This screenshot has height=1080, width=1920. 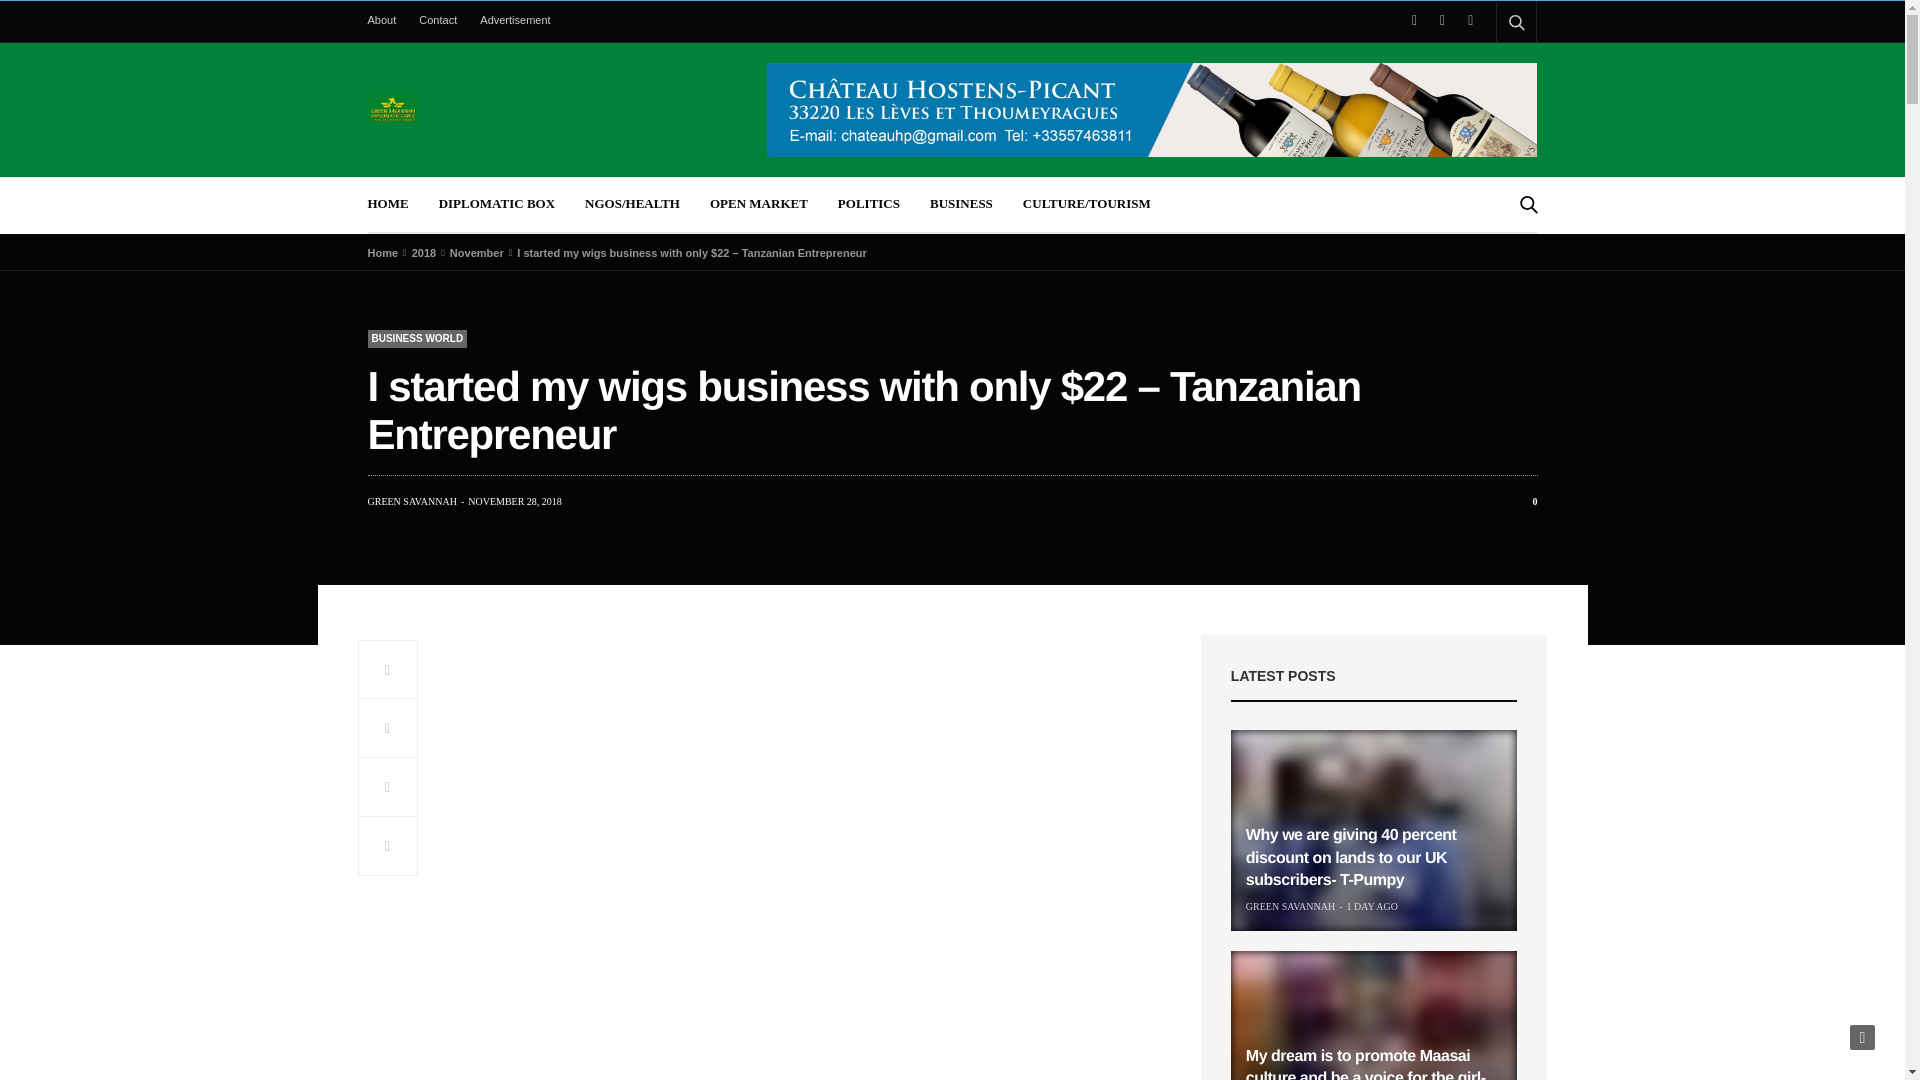 What do you see at coordinates (1500, 259) in the screenshot?
I see `Search` at bounding box center [1500, 259].